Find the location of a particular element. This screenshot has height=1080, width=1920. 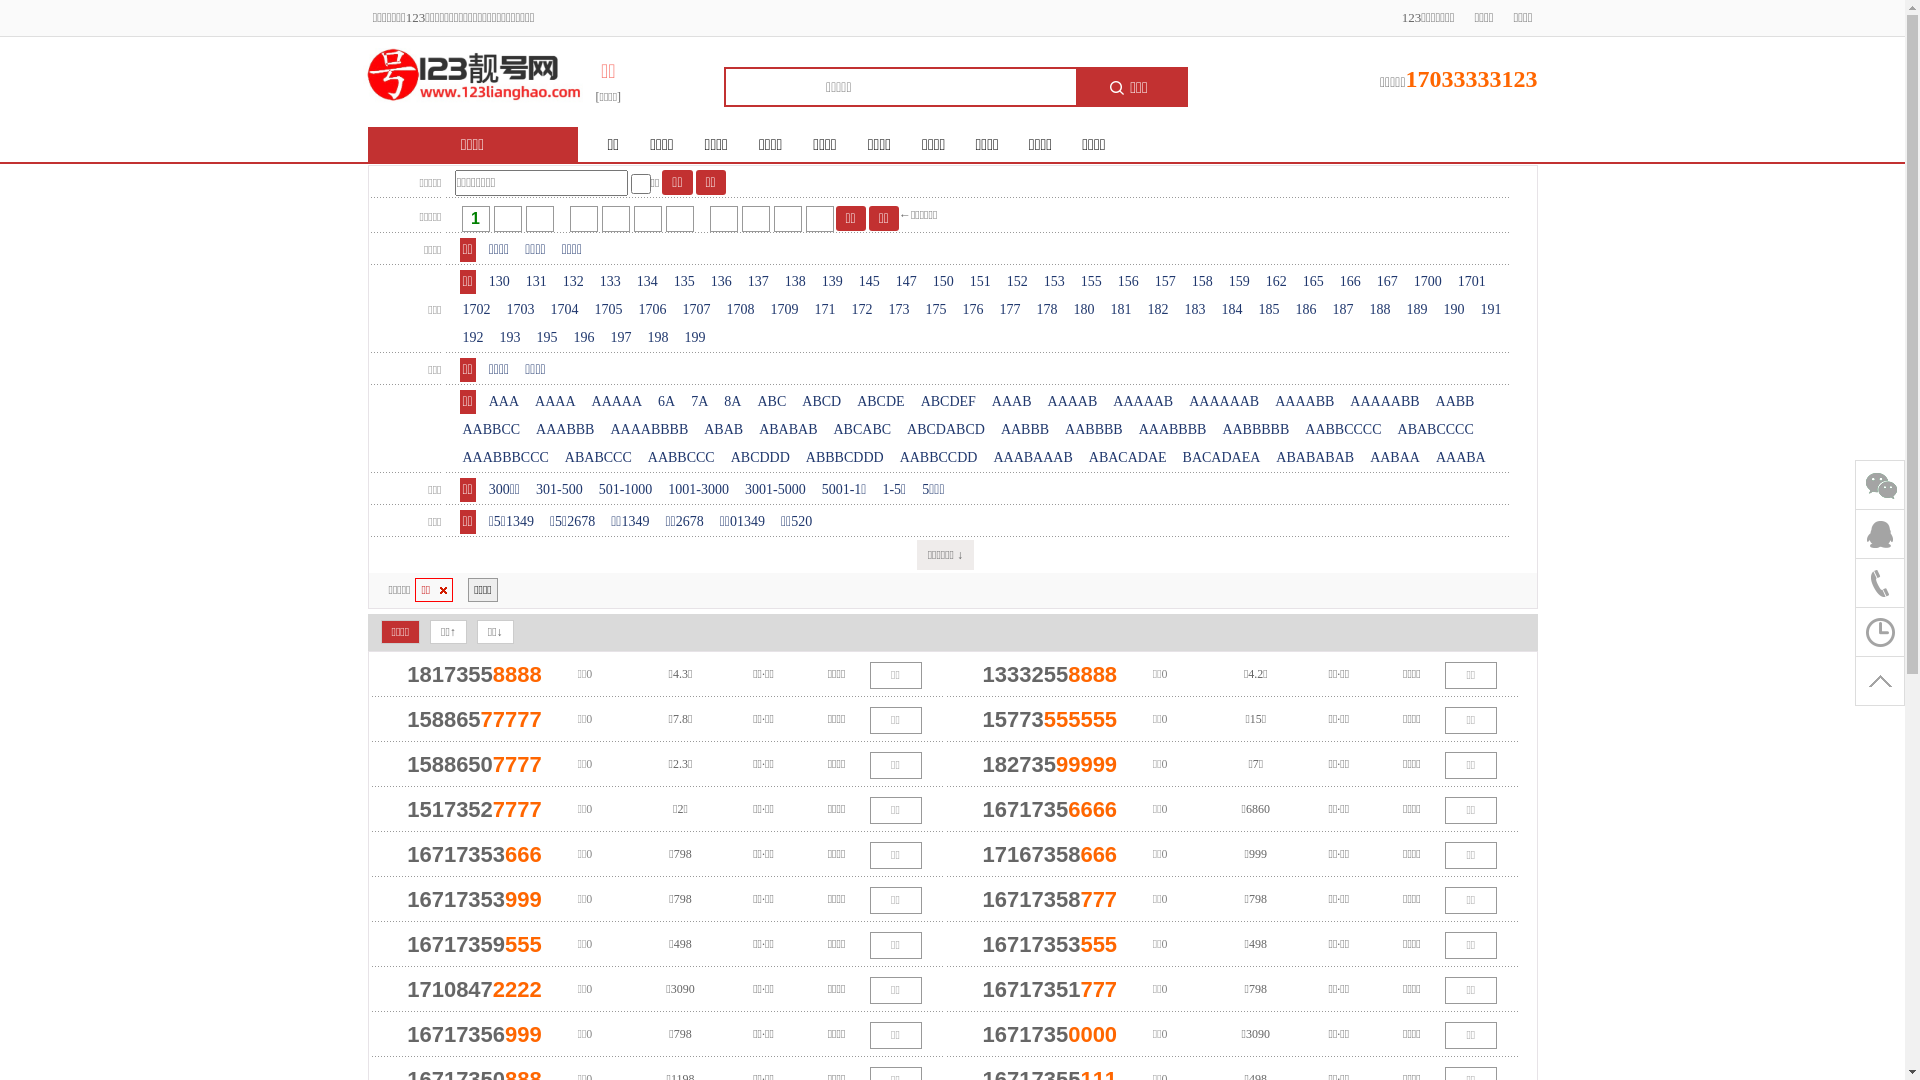

136 is located at coordinates (722, 282).